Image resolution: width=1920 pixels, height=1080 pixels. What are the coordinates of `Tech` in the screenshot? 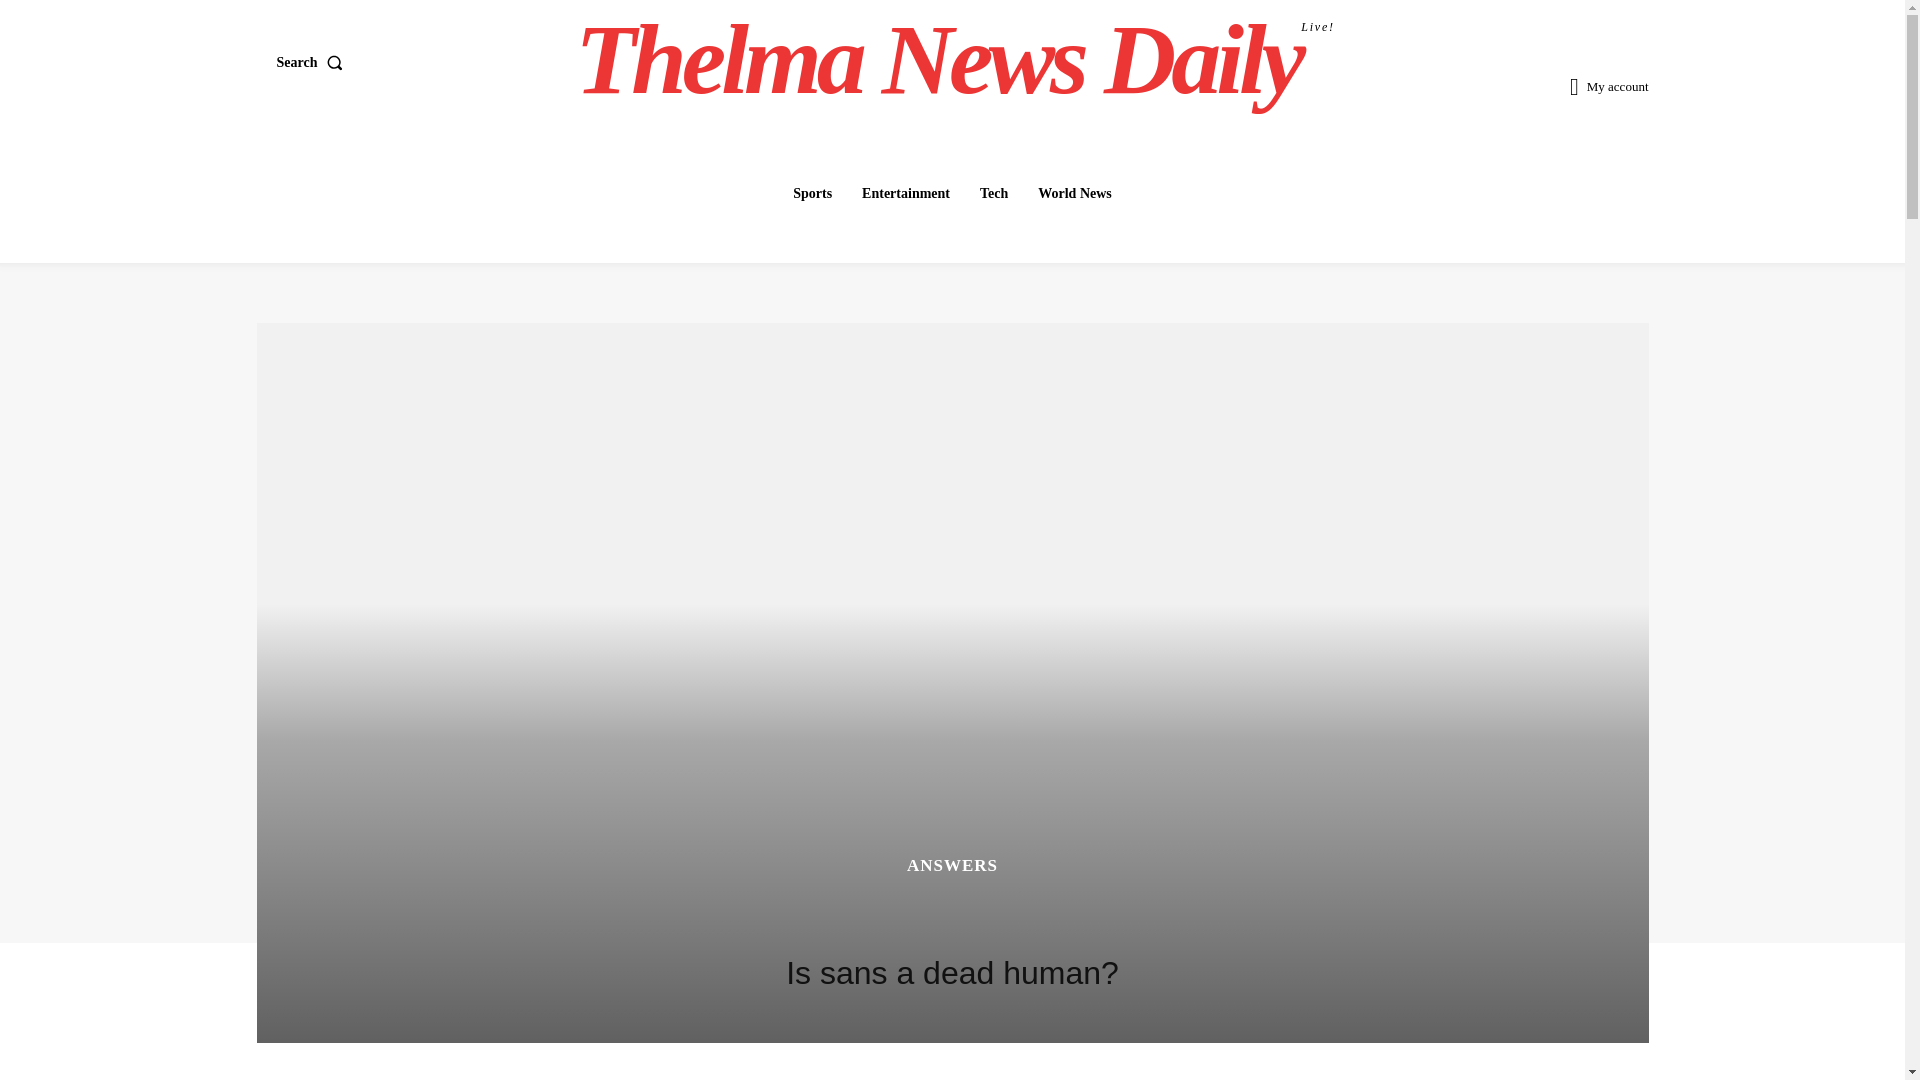 It's located at (993, 193).